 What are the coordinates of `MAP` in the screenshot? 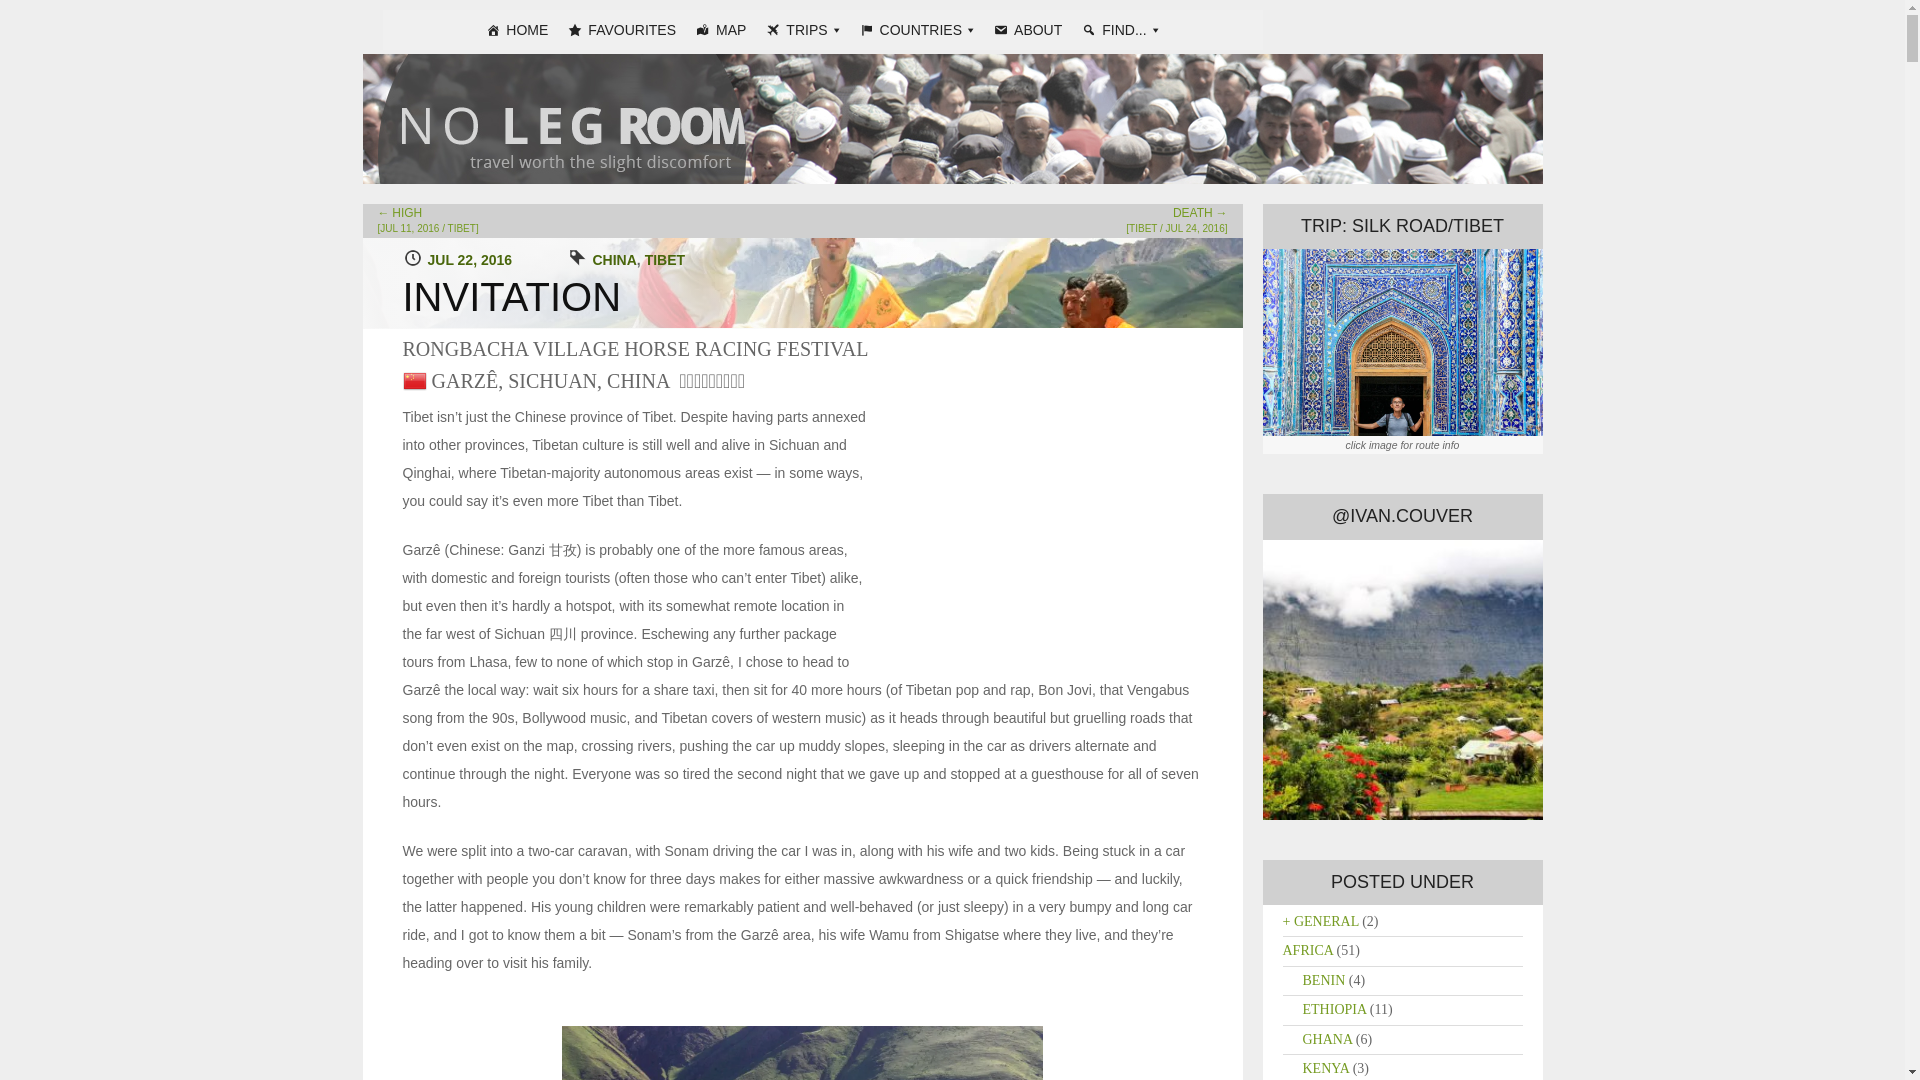 It's located at (720, 29).